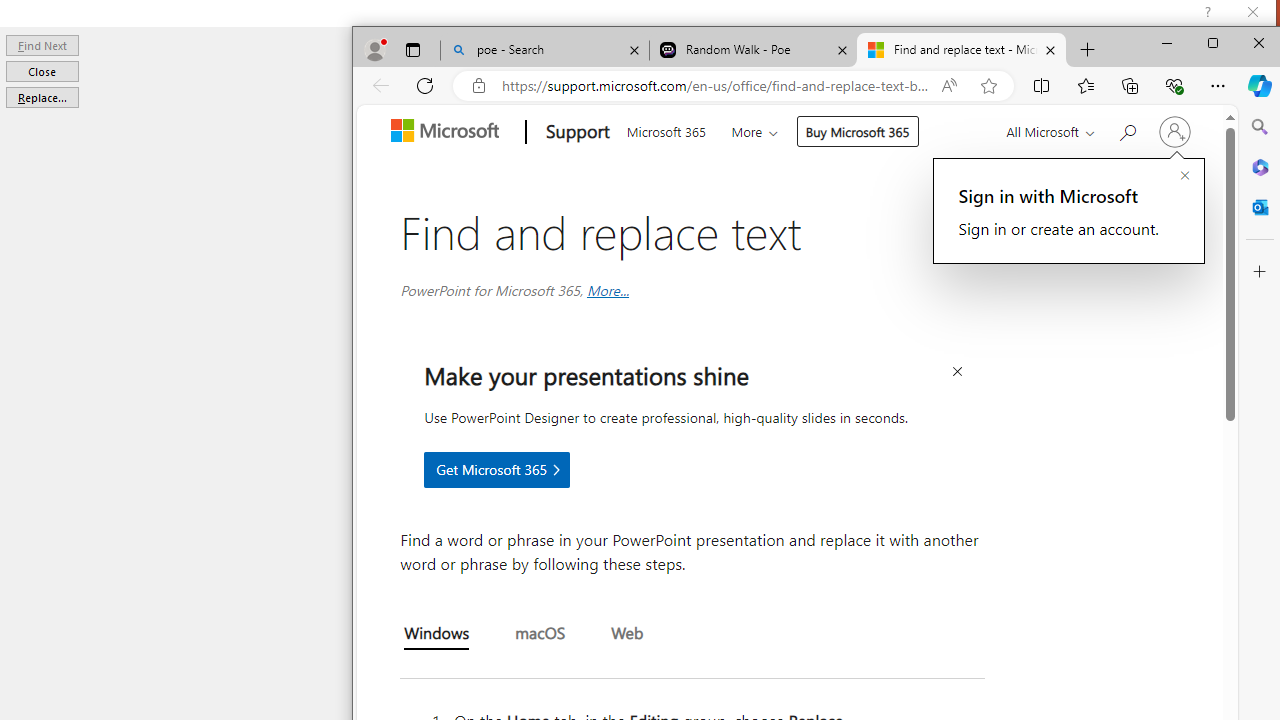 This screenshot has width=1280, height=720. Describe the element at coordinates (1129, 86) in the screenshot. I see `Collections` at that location.